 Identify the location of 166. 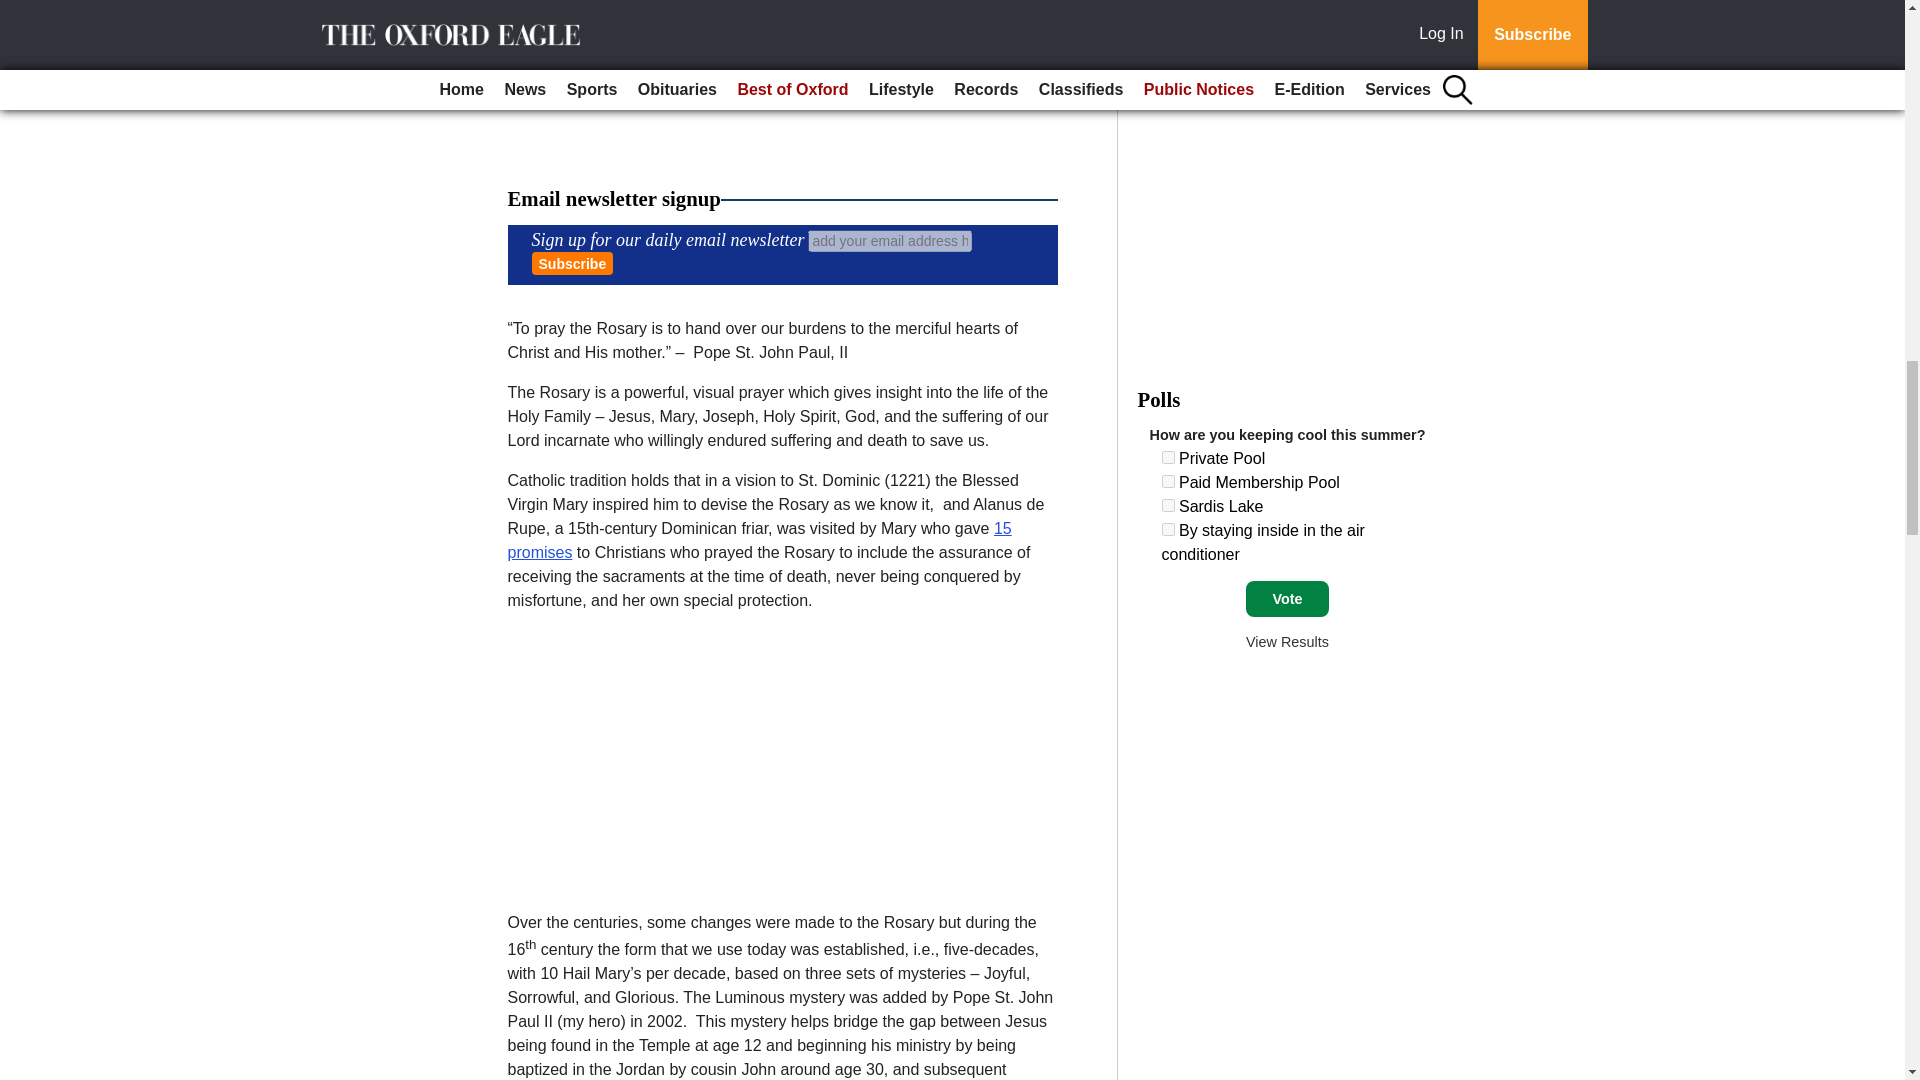
(1168, 504).